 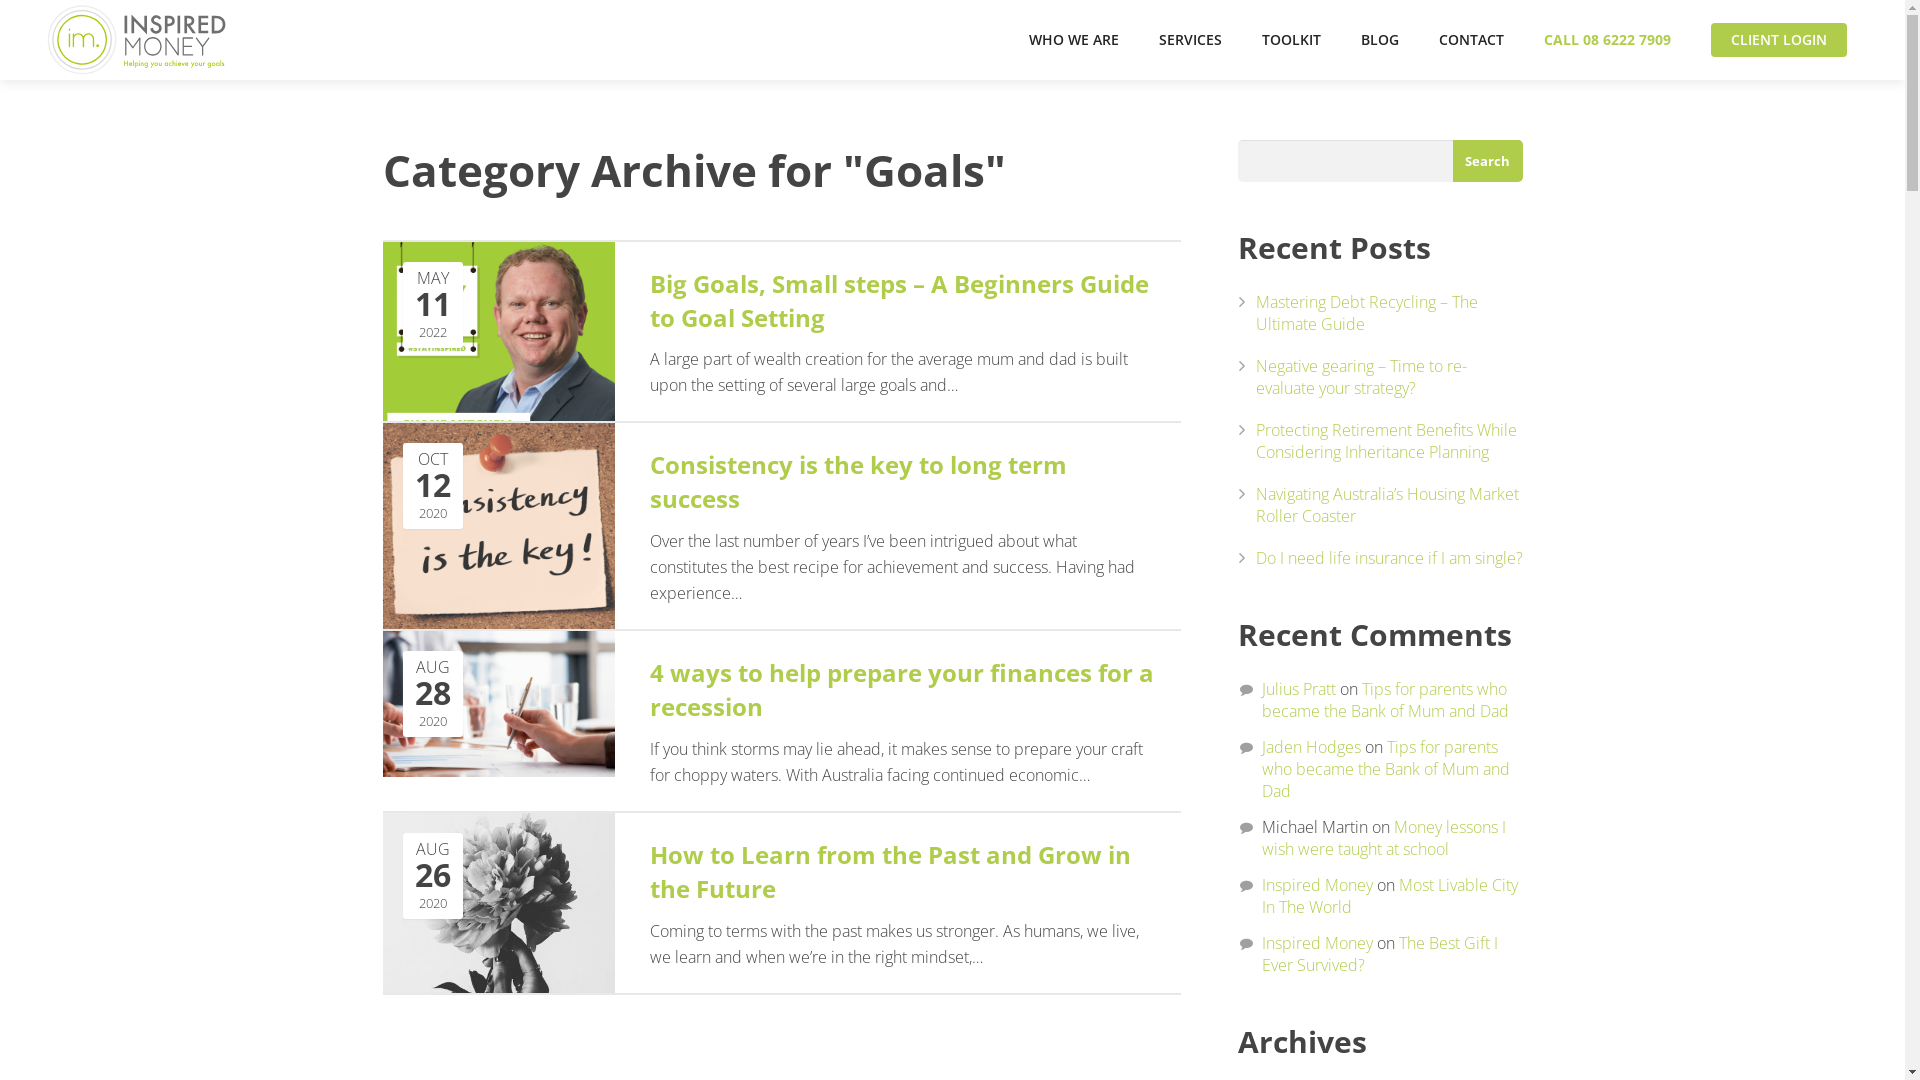 What do you see at coordinates (1386, 700) in the screenshot?
I see `Tips for parents who became the Bank of Mum and Dad` at bounding box center [1386, 700].